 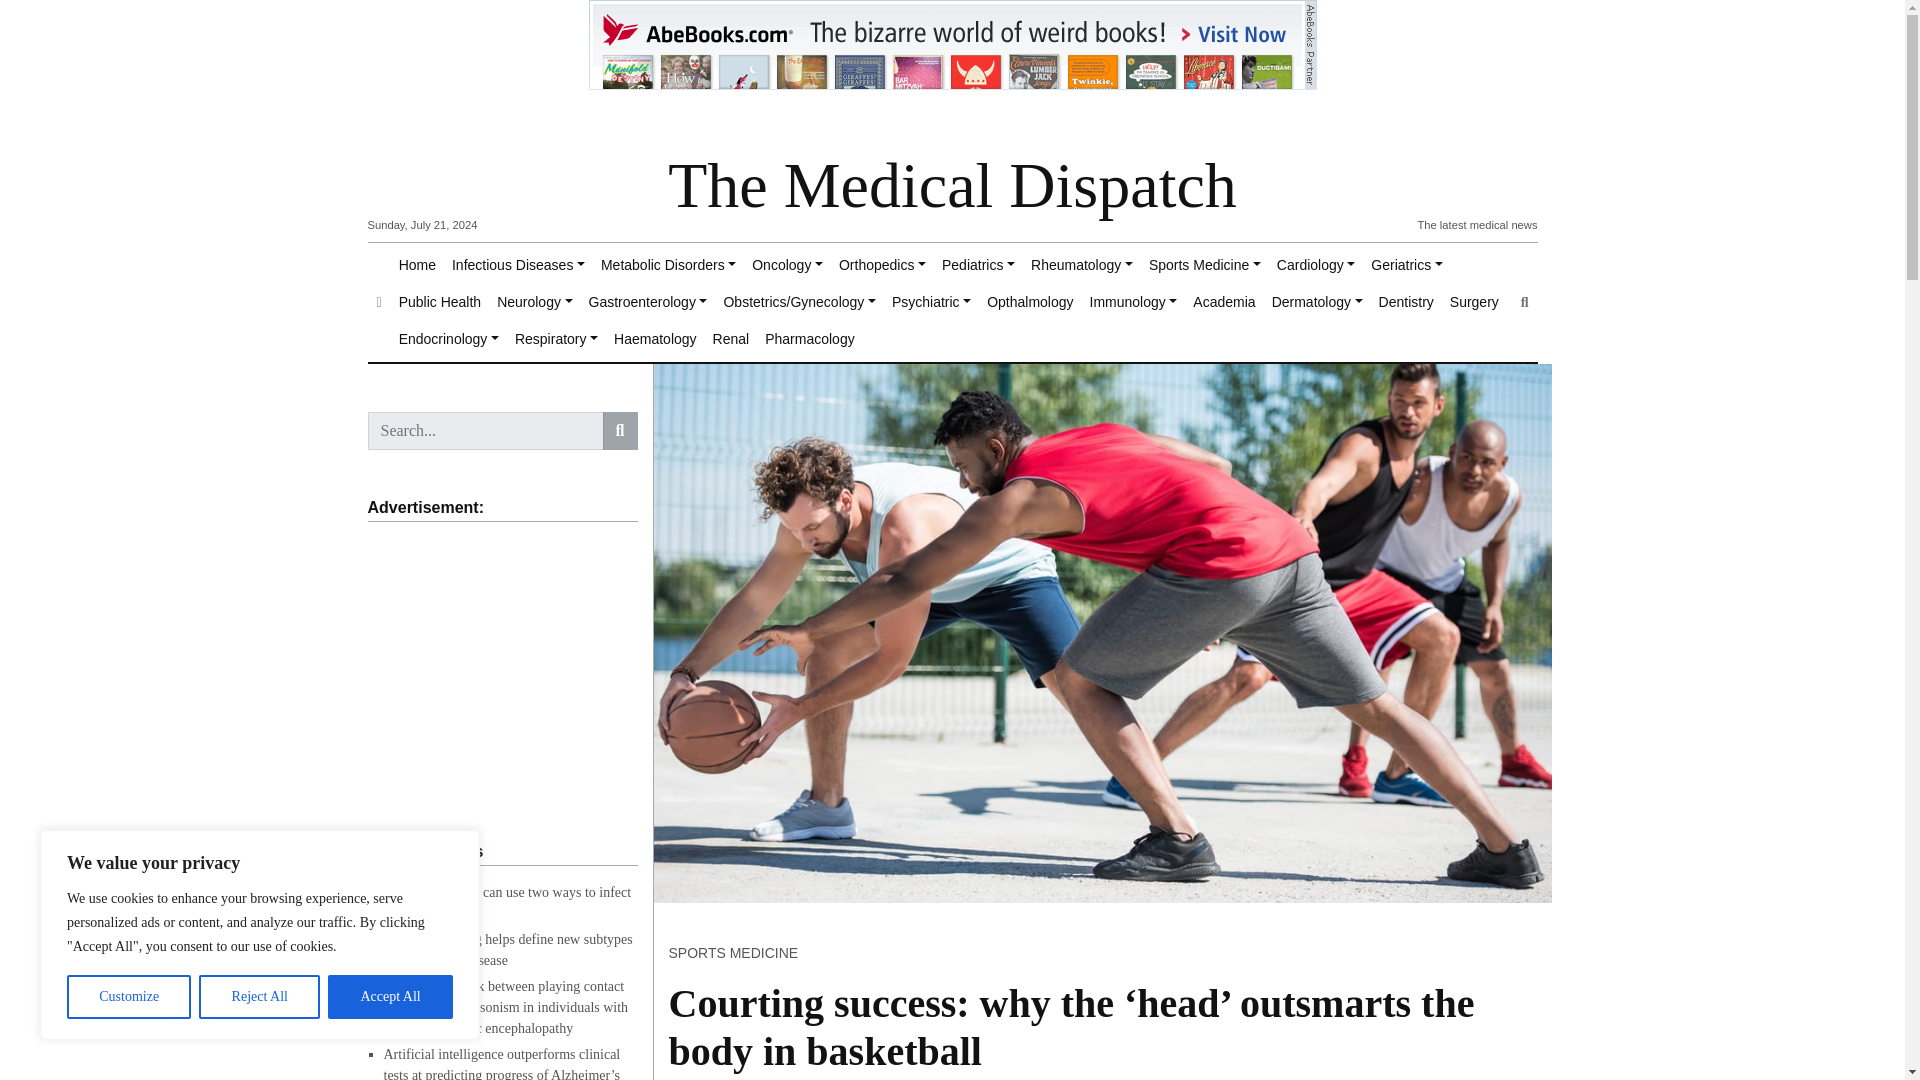 What do you see at coordinates (668, 266) in the screenshot?
I see `Metabolic Disorders` at bounding box center [668, 266].